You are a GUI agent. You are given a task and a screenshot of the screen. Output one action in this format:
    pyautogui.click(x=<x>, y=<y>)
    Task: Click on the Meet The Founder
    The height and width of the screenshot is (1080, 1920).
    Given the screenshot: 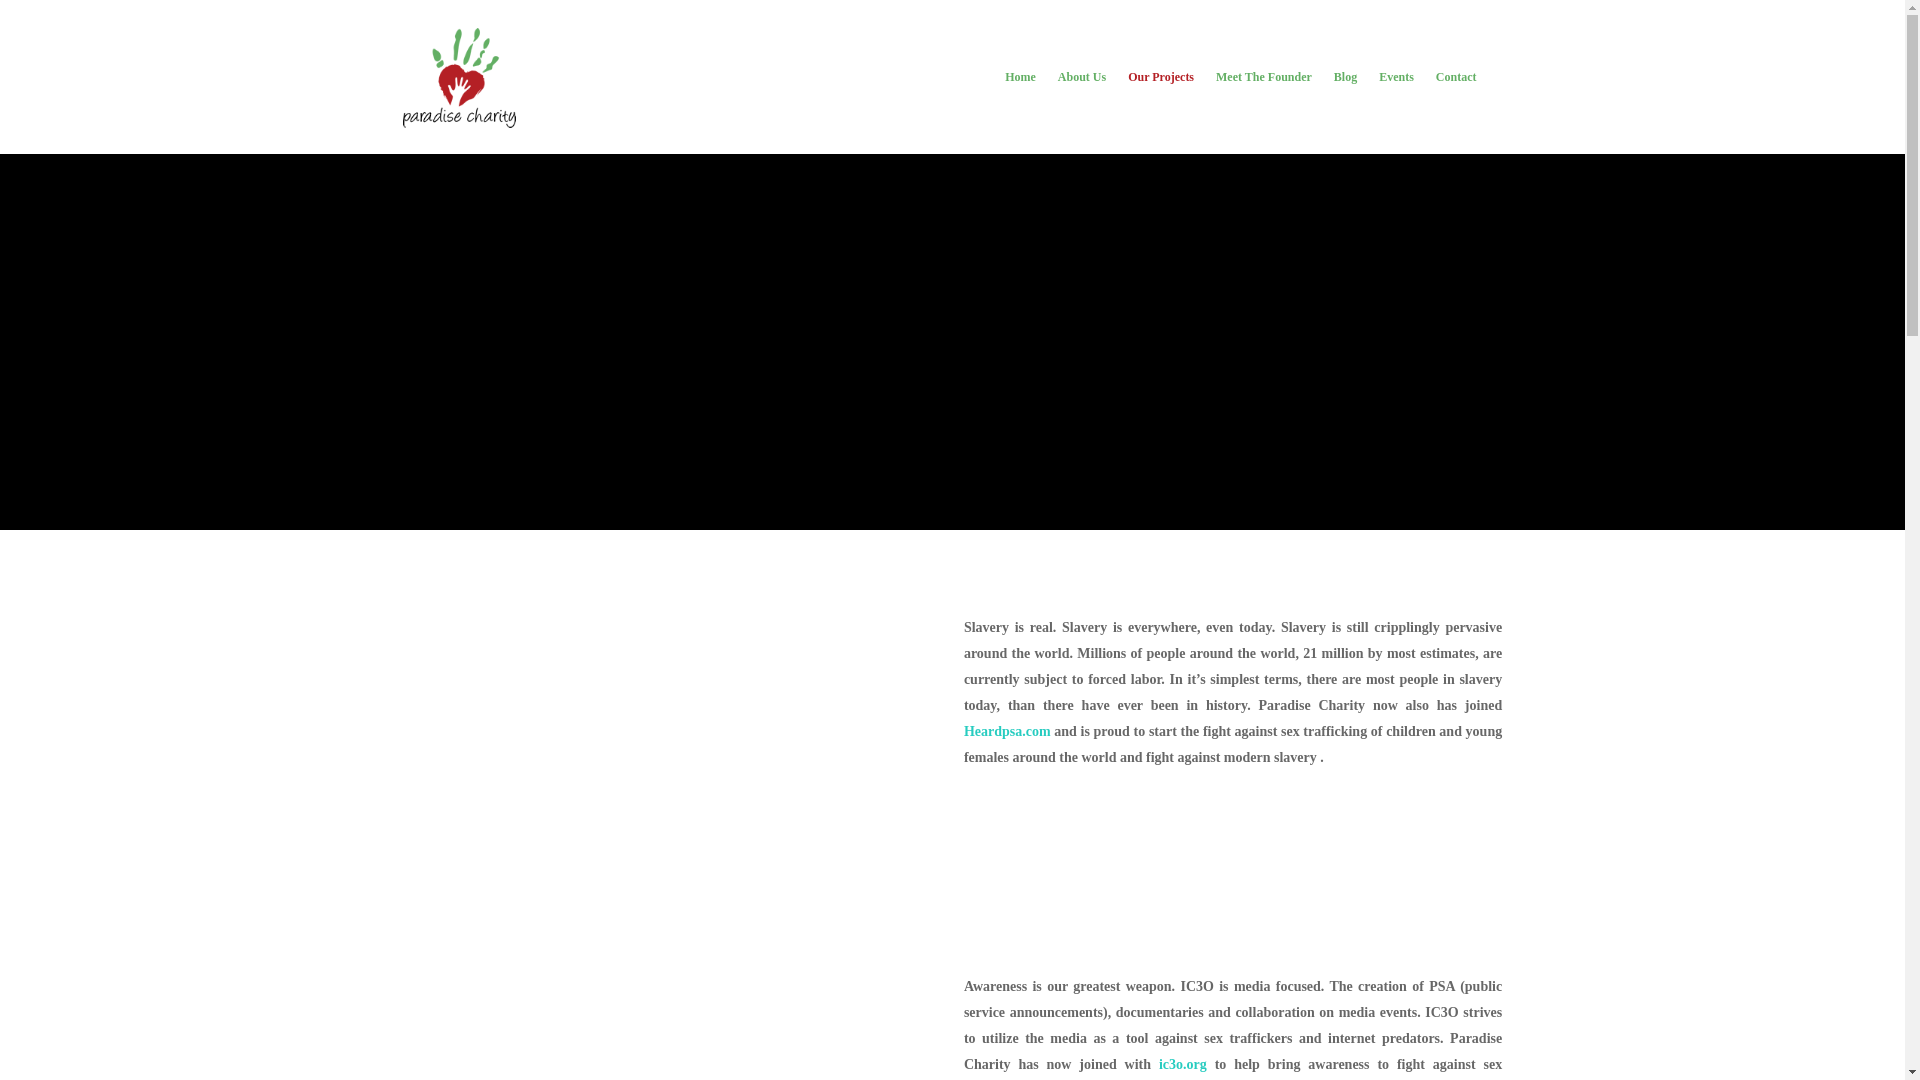 What is the action you would take?
    pyautogui.click(x=1264, y=91)
    